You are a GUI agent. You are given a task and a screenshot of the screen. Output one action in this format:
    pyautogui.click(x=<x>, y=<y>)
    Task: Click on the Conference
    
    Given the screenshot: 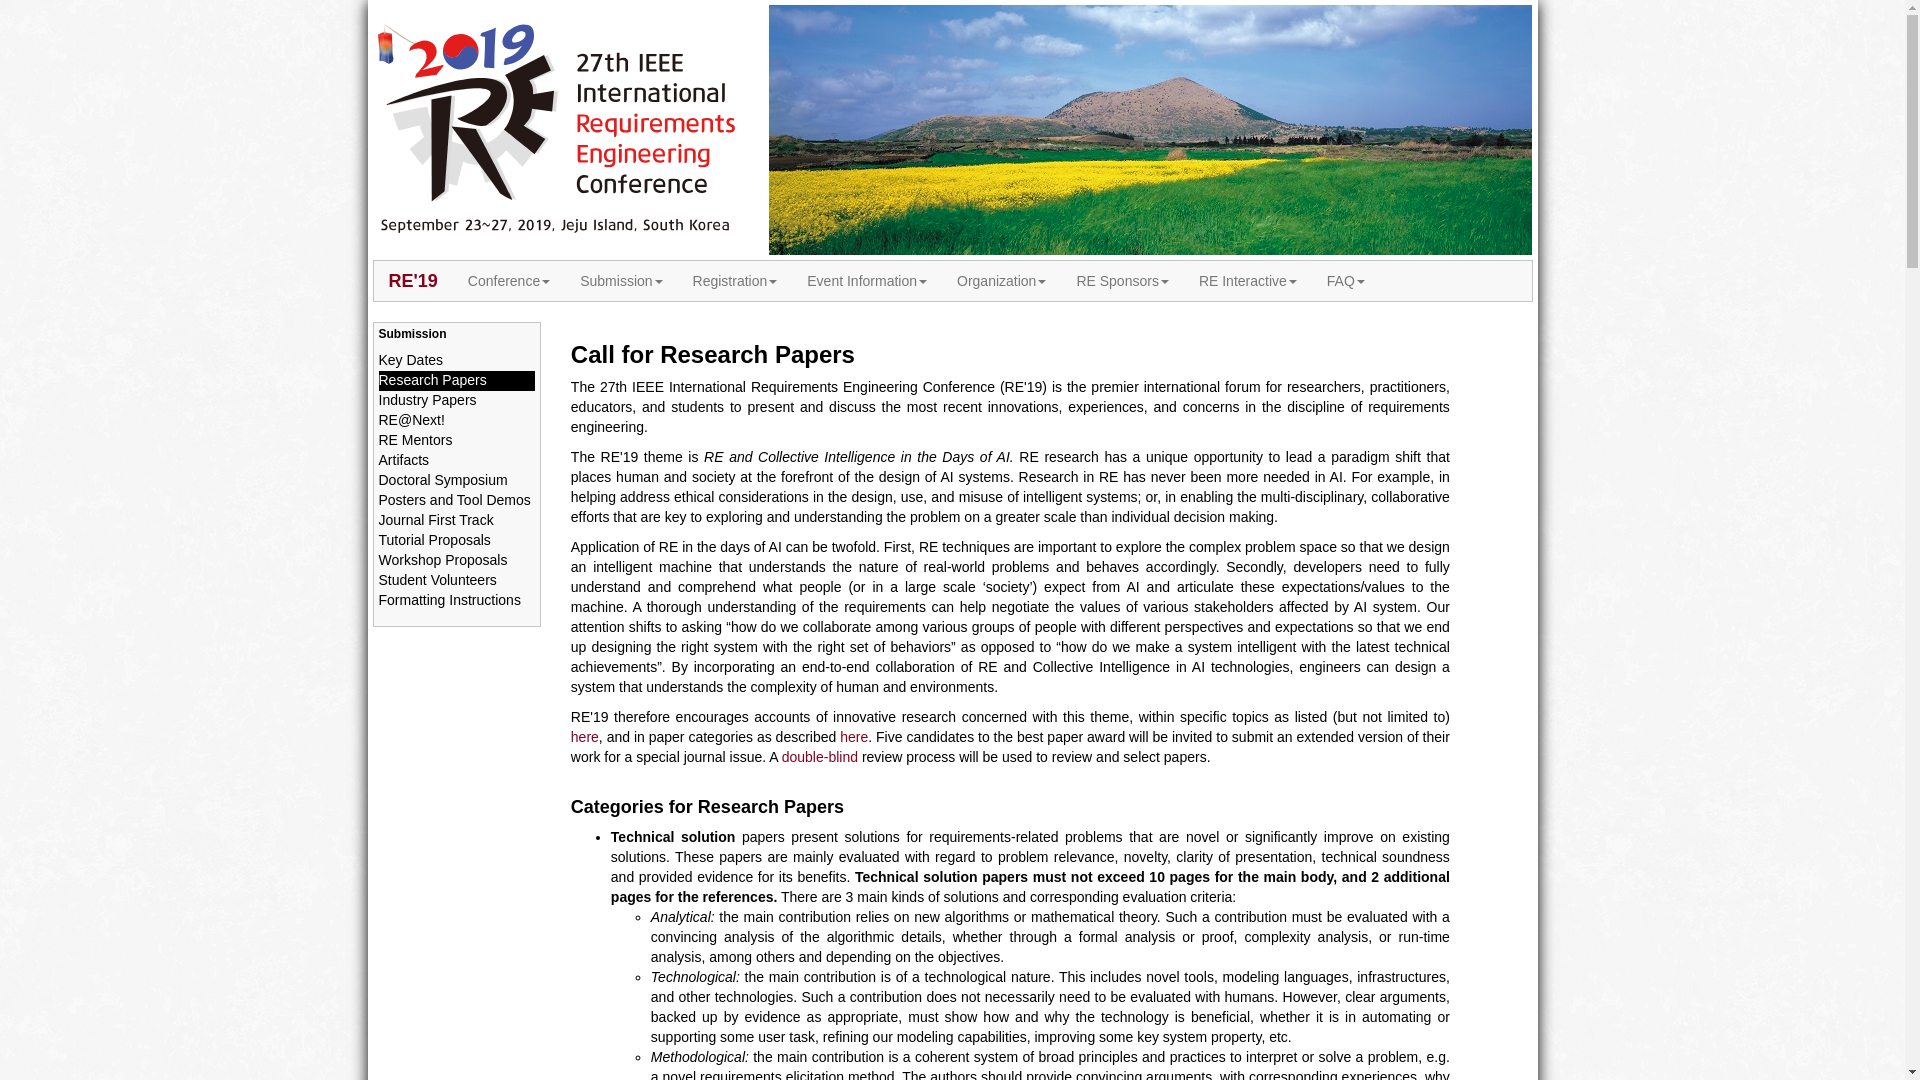 What is the action you would take?
    pyautogui.click(x=508, y=281)
    